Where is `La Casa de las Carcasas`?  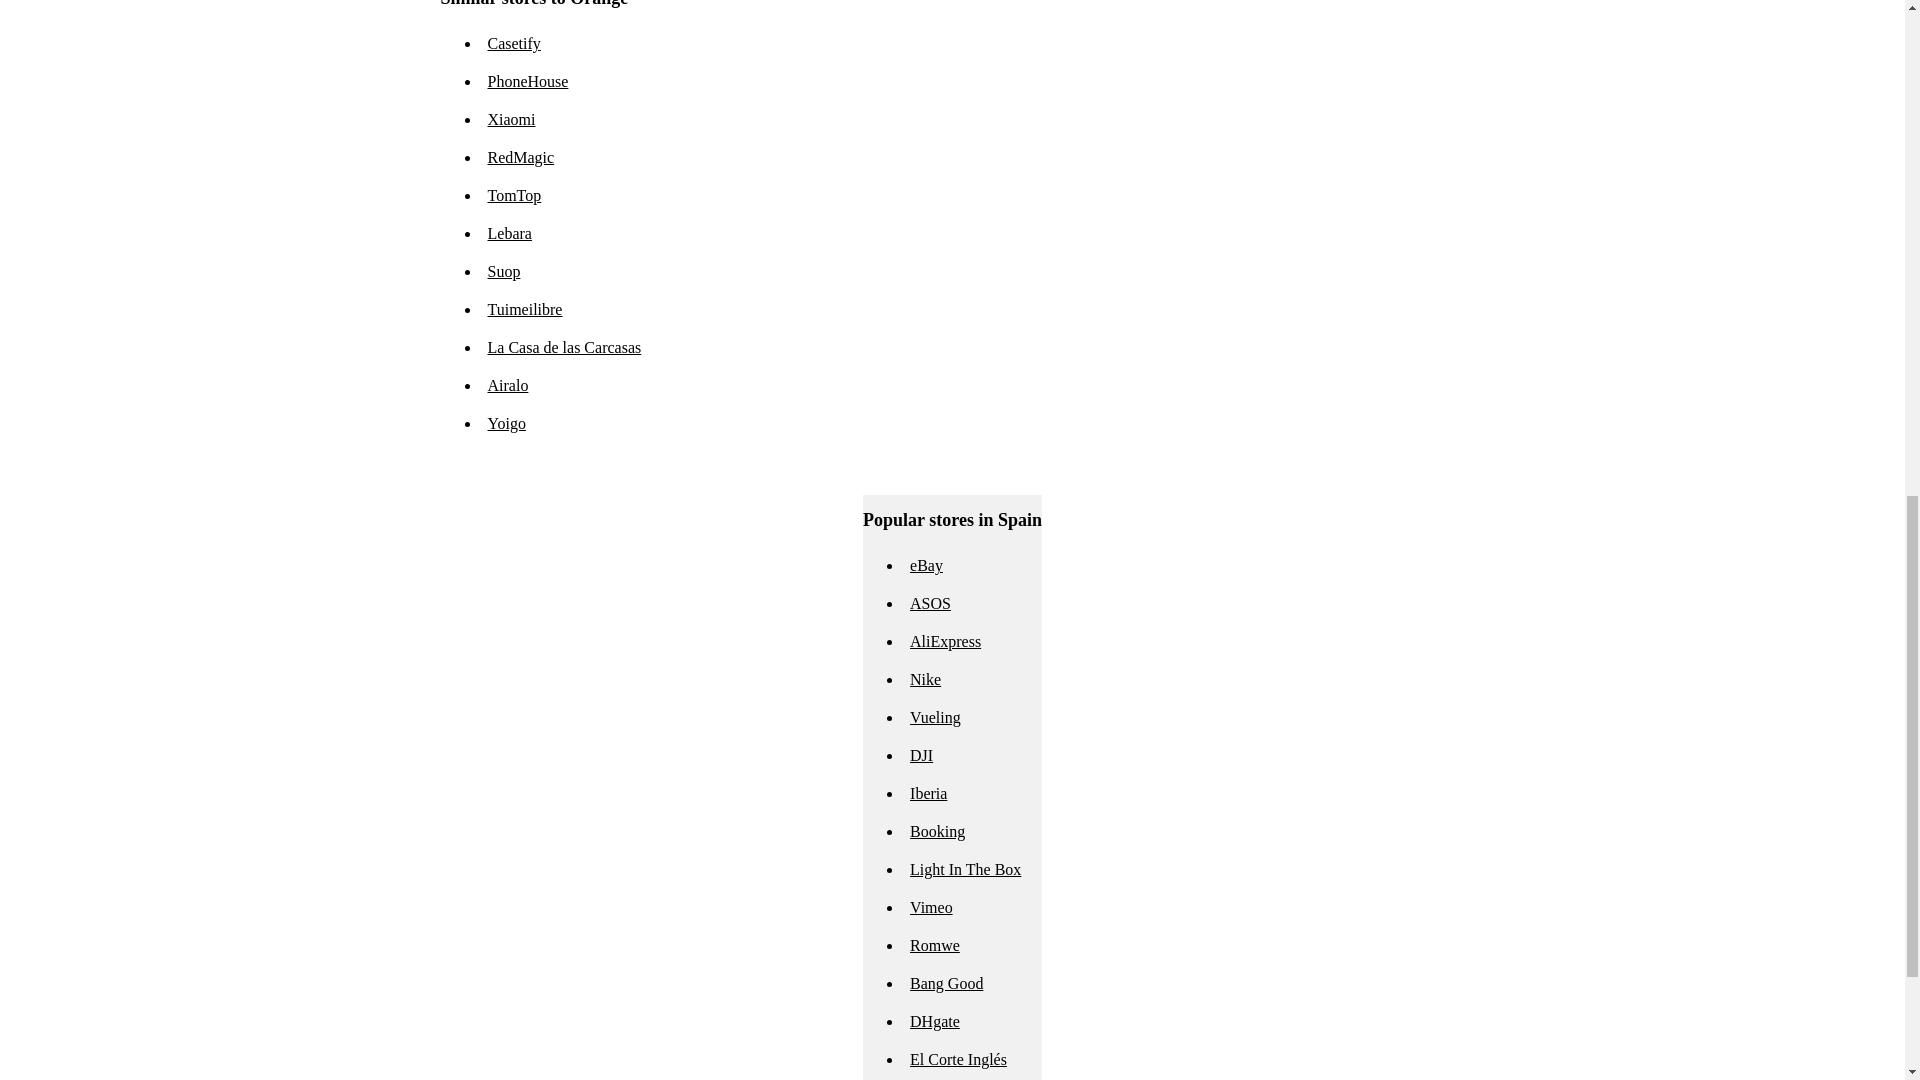 La Casa de las Carcasas is located at coordinates (564, 348).